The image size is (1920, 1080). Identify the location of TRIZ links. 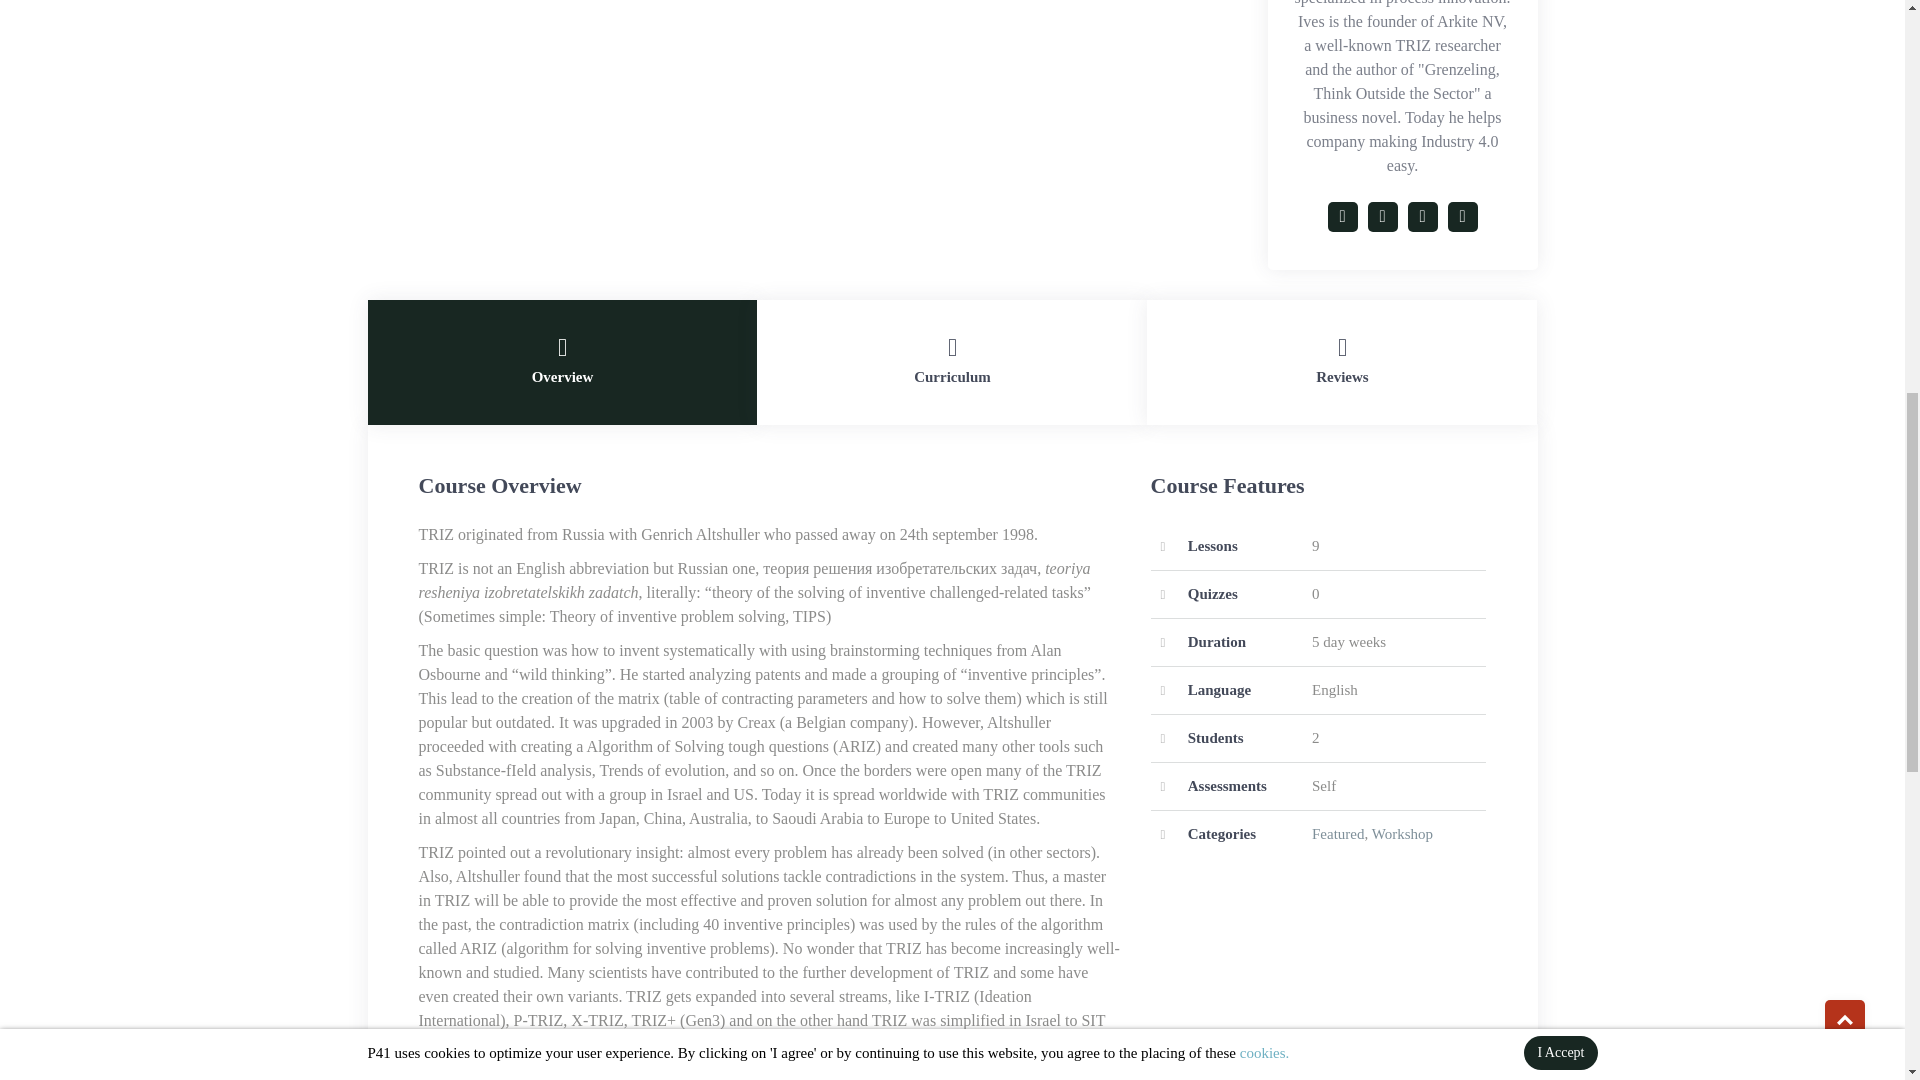
(1062, 1044).